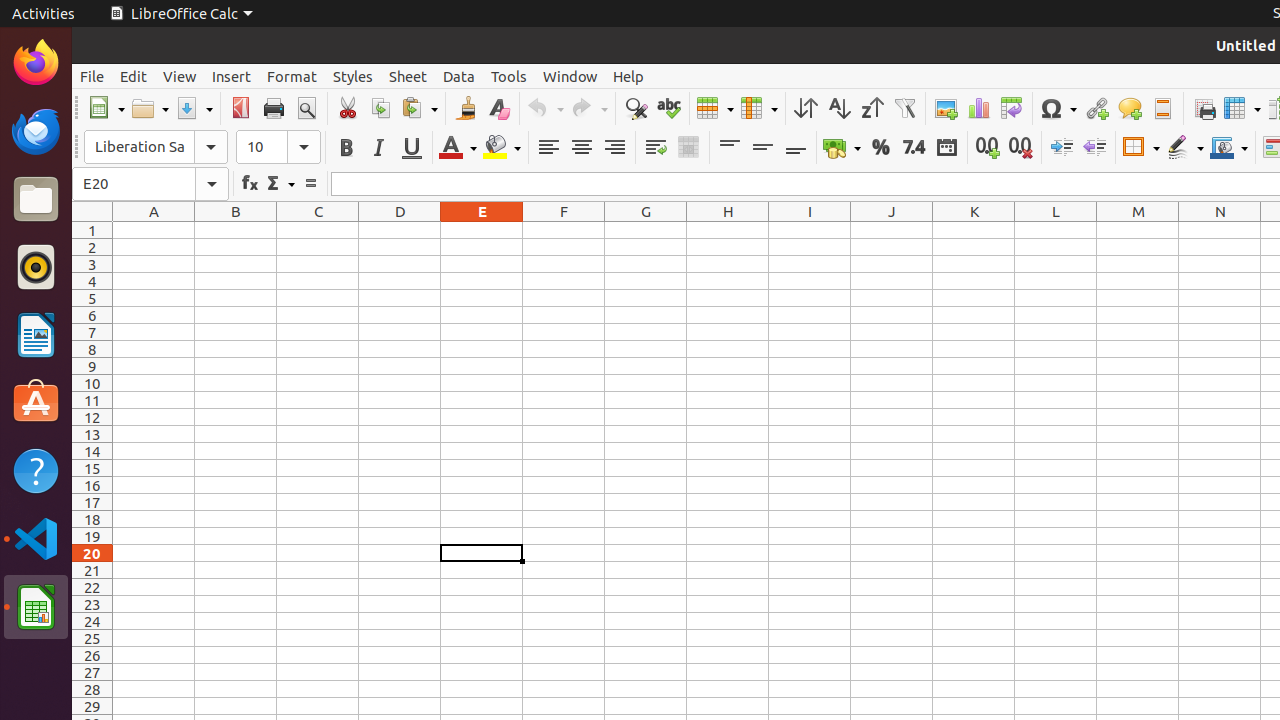 This screenshot has width=1280, height=720. Describe the element at coordinates (872, 108) in the screenshot. I see `Sort Descending` at that location.